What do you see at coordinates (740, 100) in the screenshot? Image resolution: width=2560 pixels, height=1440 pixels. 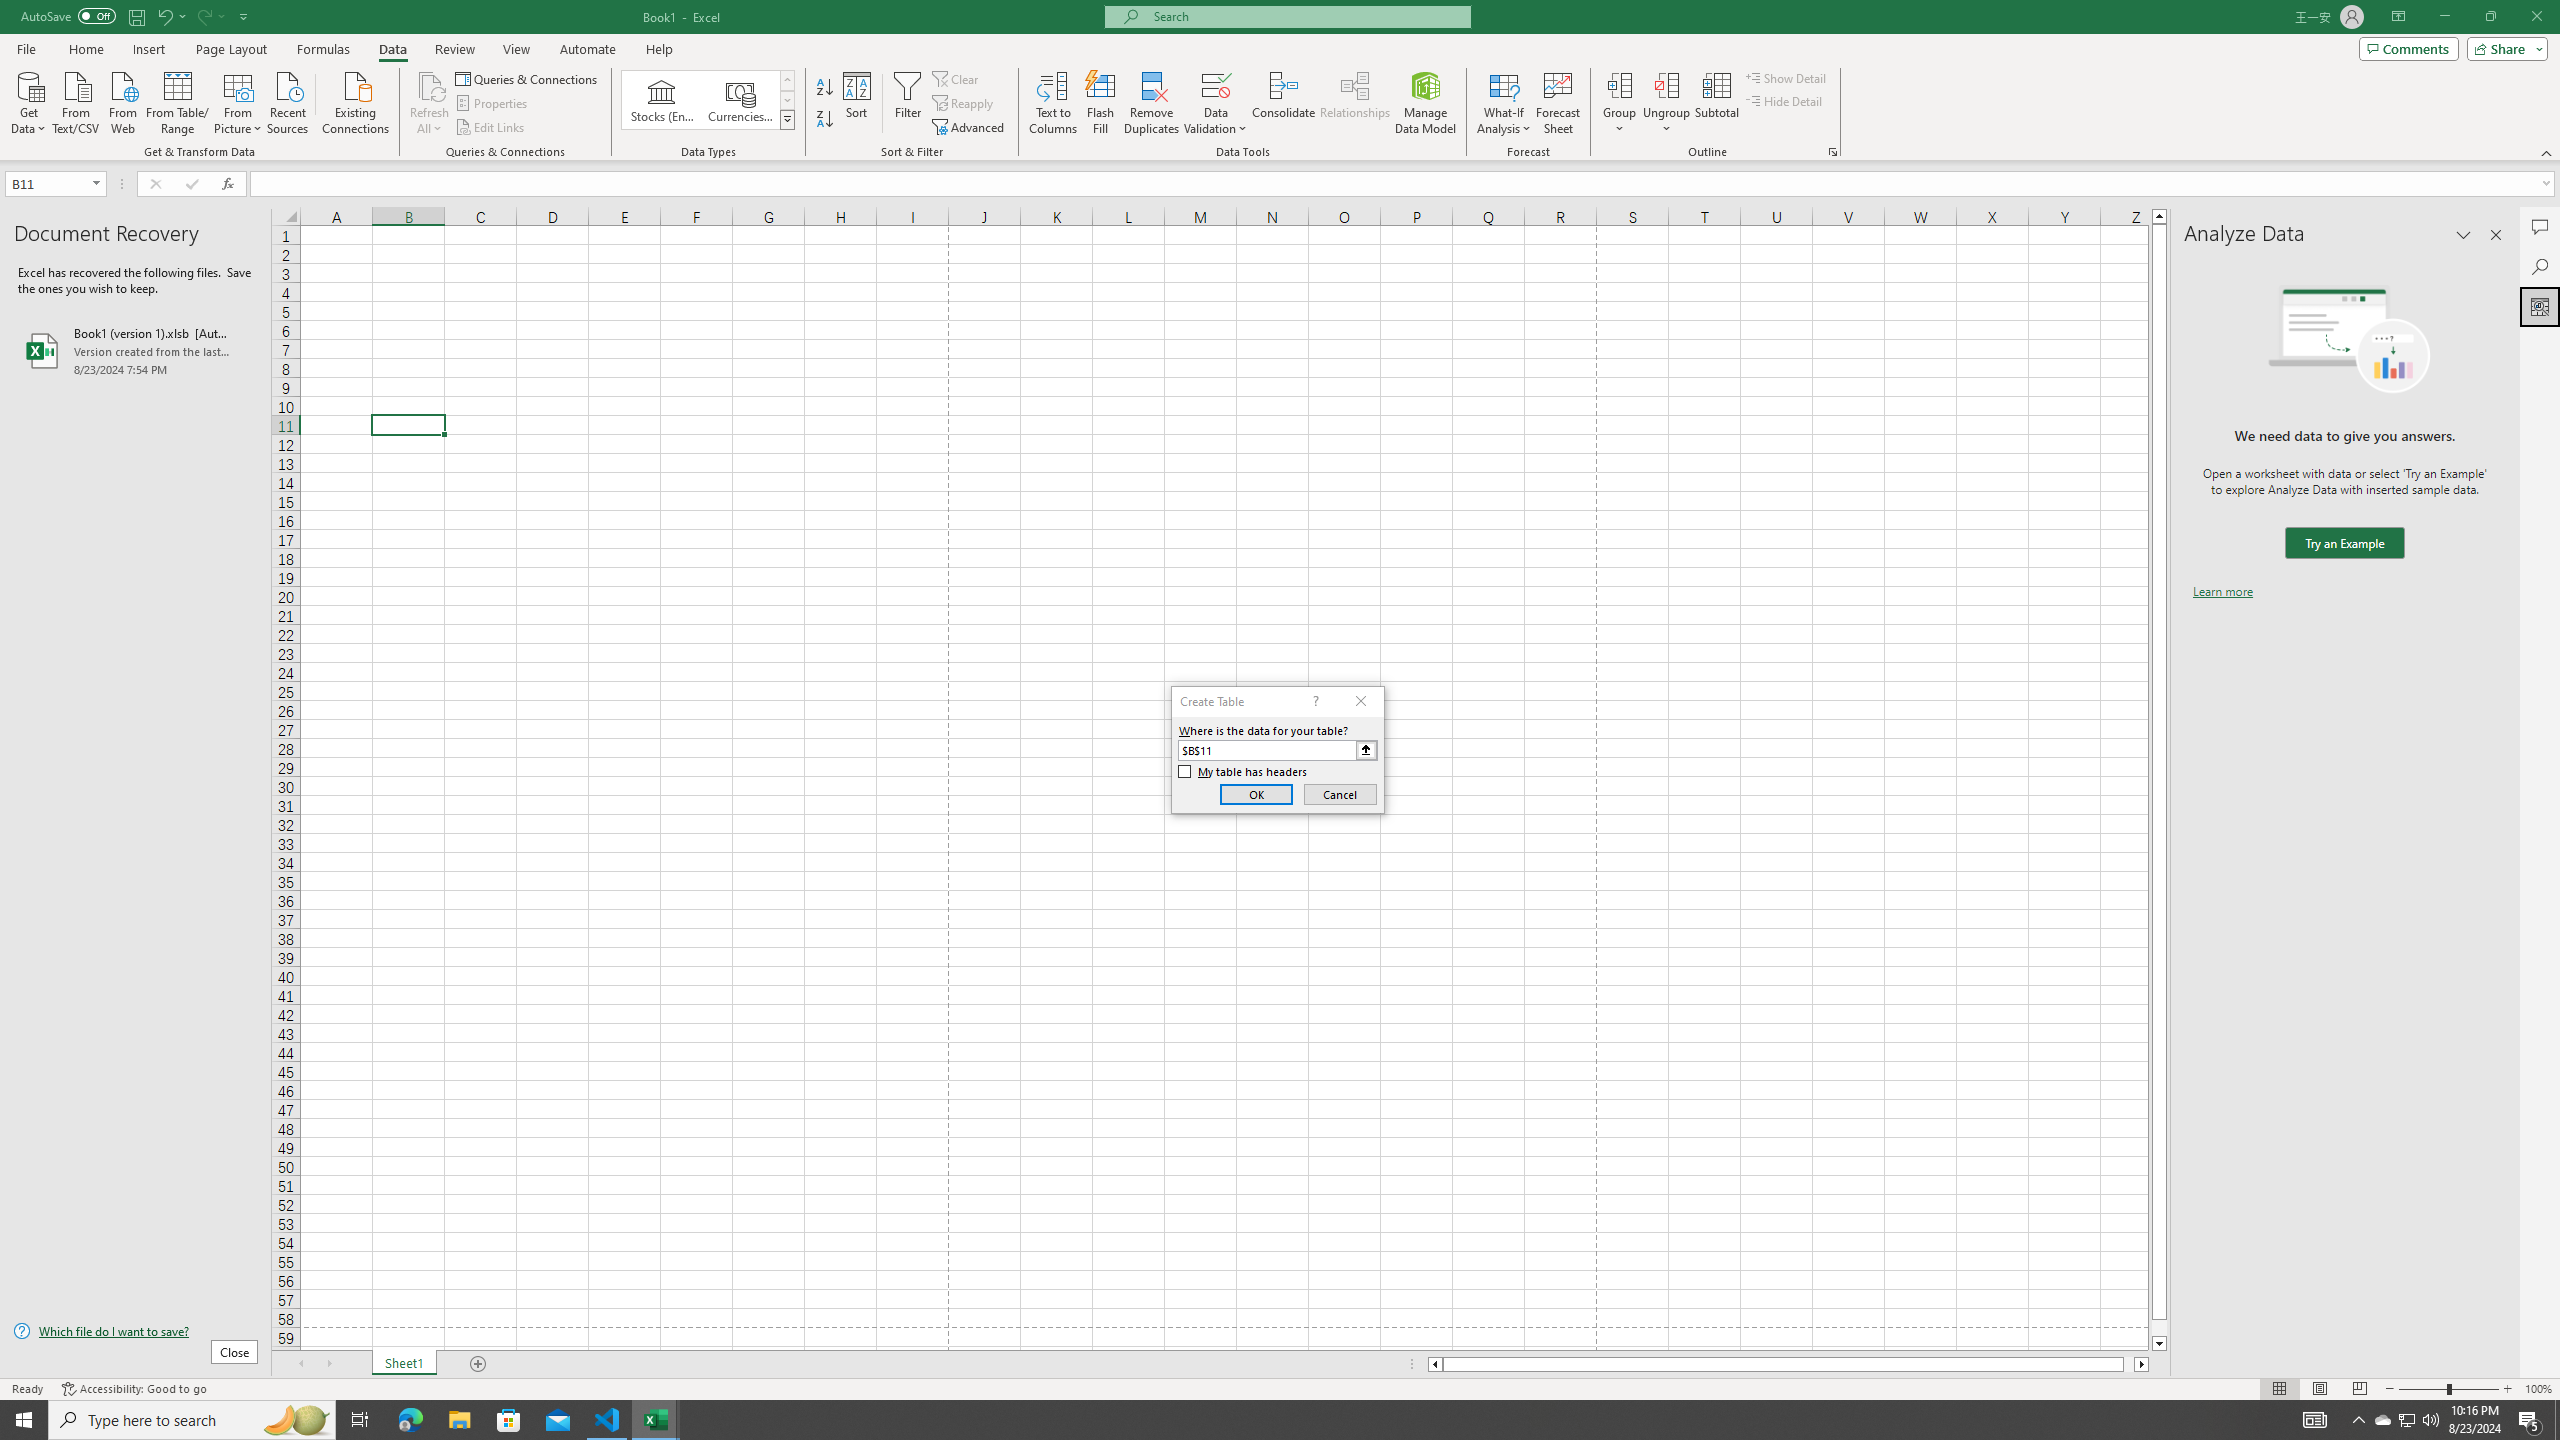 I see `Currencies (English)` at bounding box center [740, 100].